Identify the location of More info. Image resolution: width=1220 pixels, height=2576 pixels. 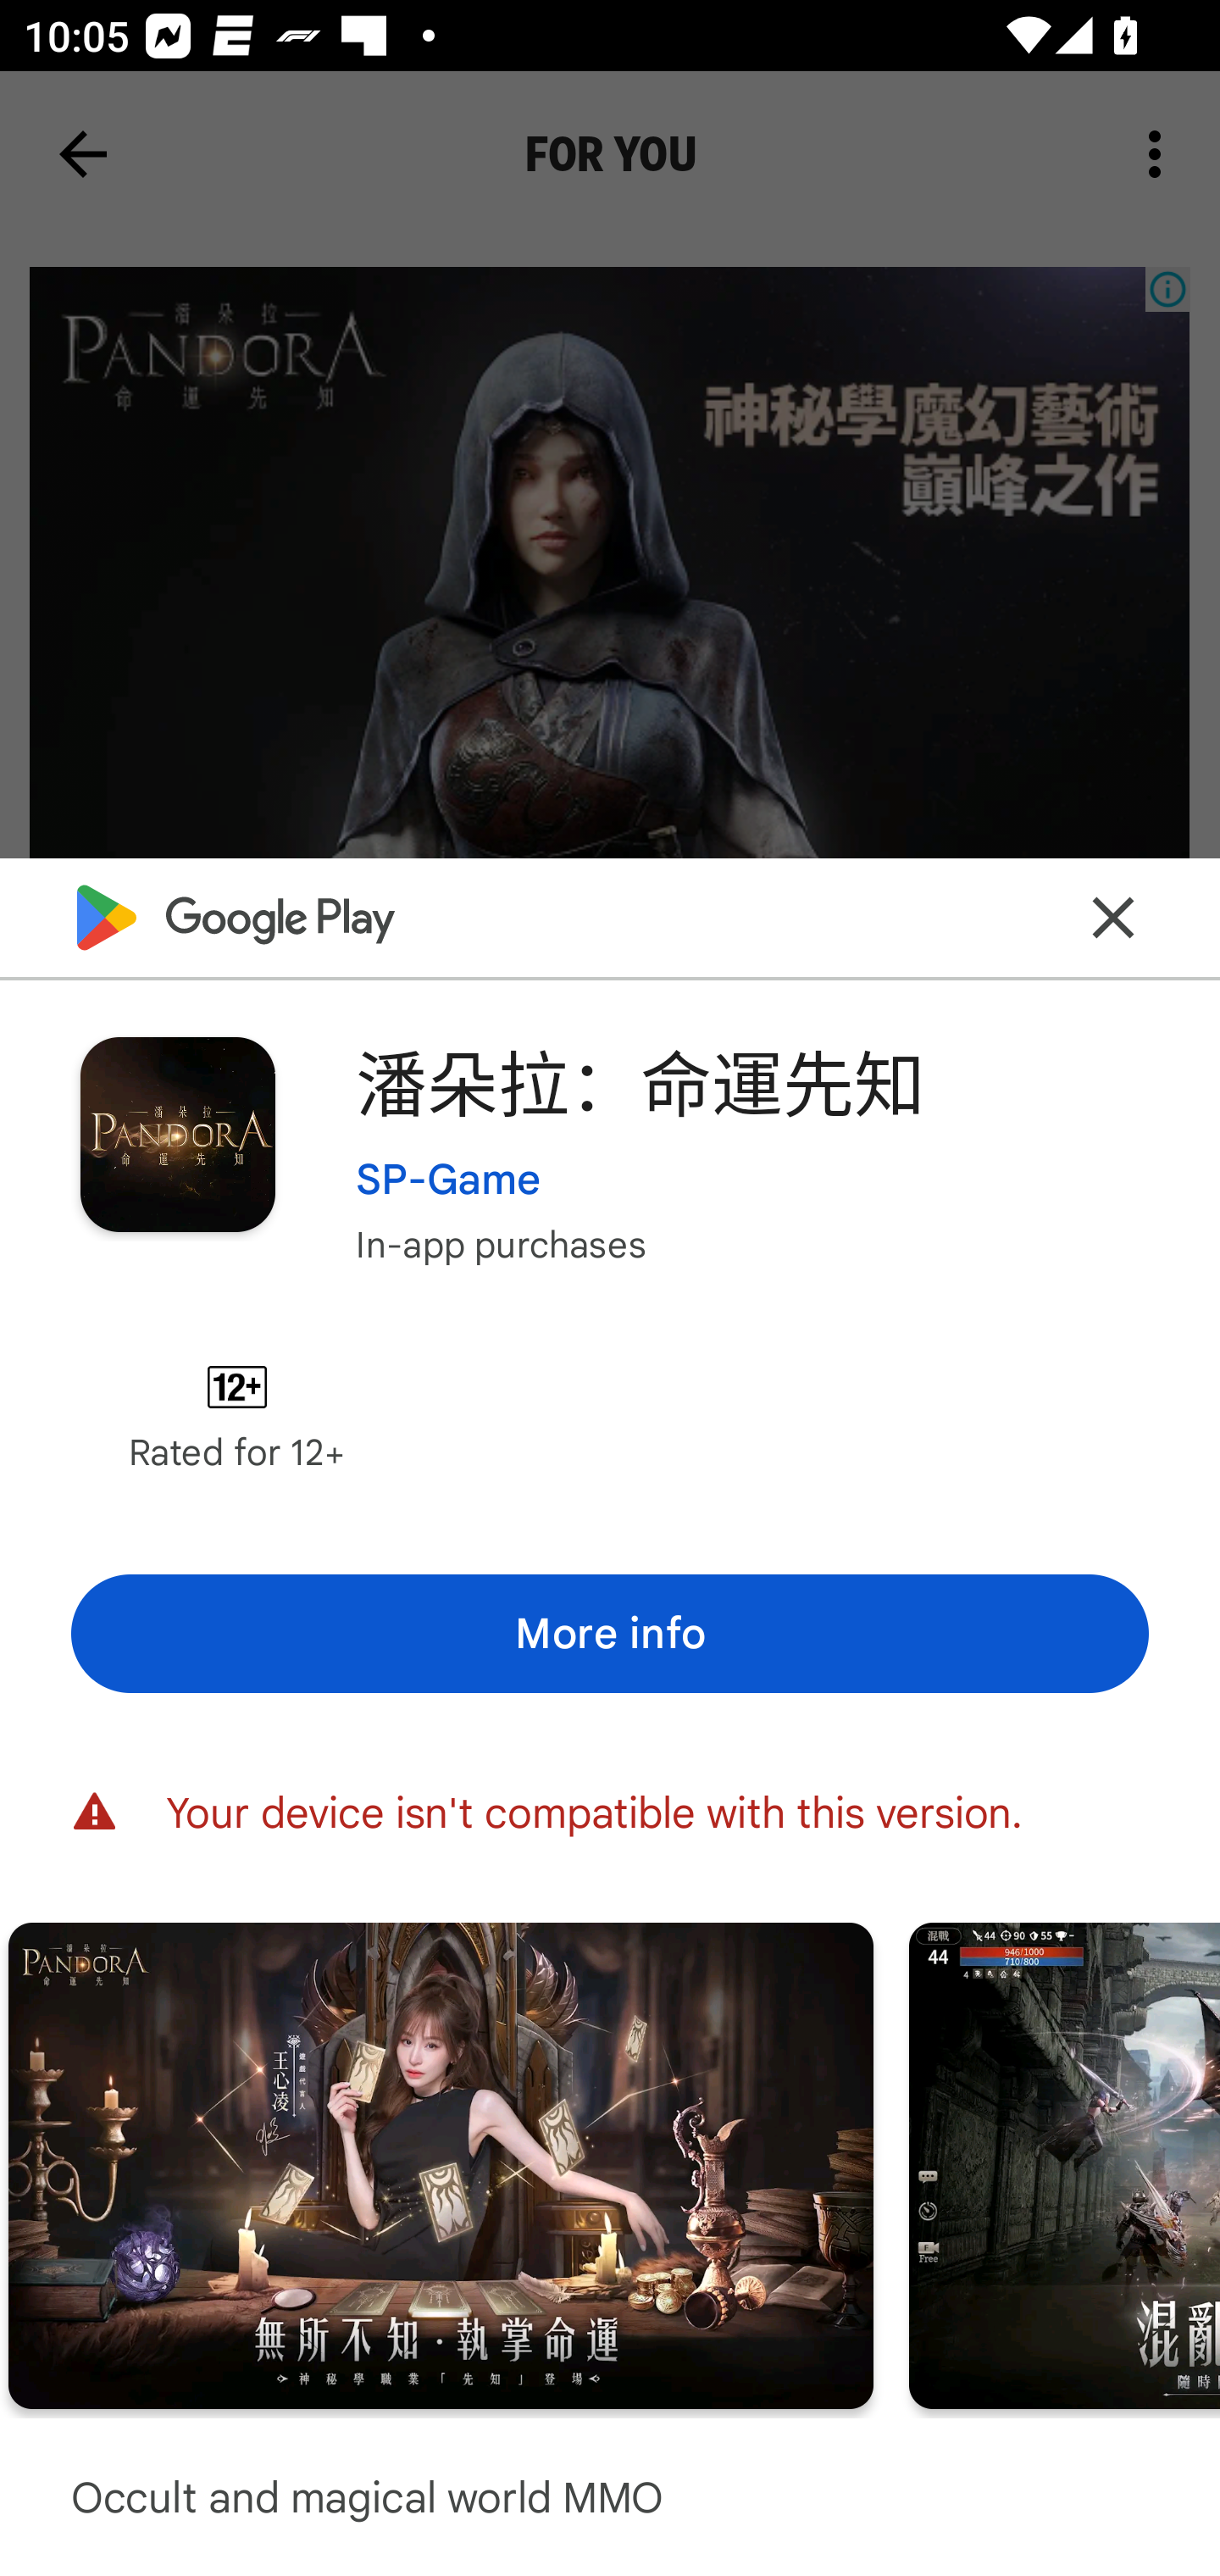
(610, 1633).